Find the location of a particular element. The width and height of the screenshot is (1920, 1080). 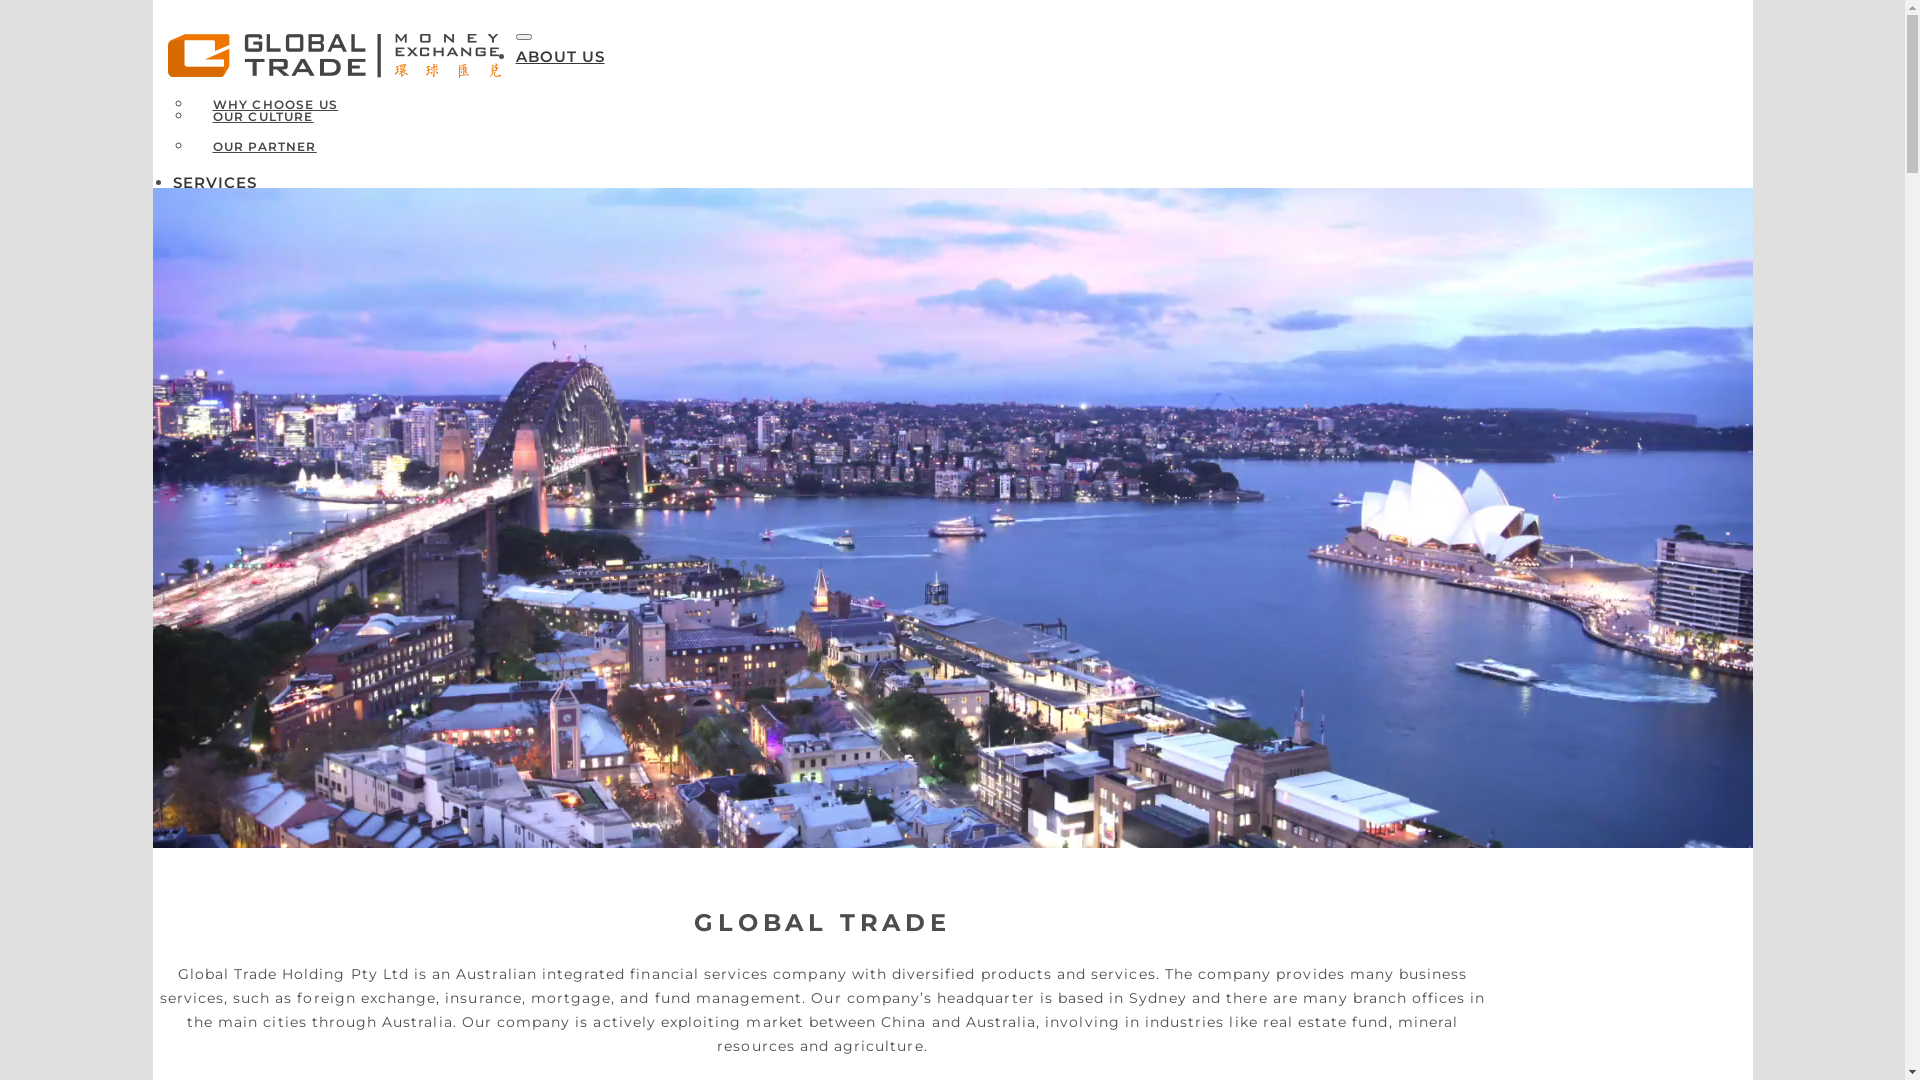

SALES PERSONNEL is located at coordinates (302, 532).